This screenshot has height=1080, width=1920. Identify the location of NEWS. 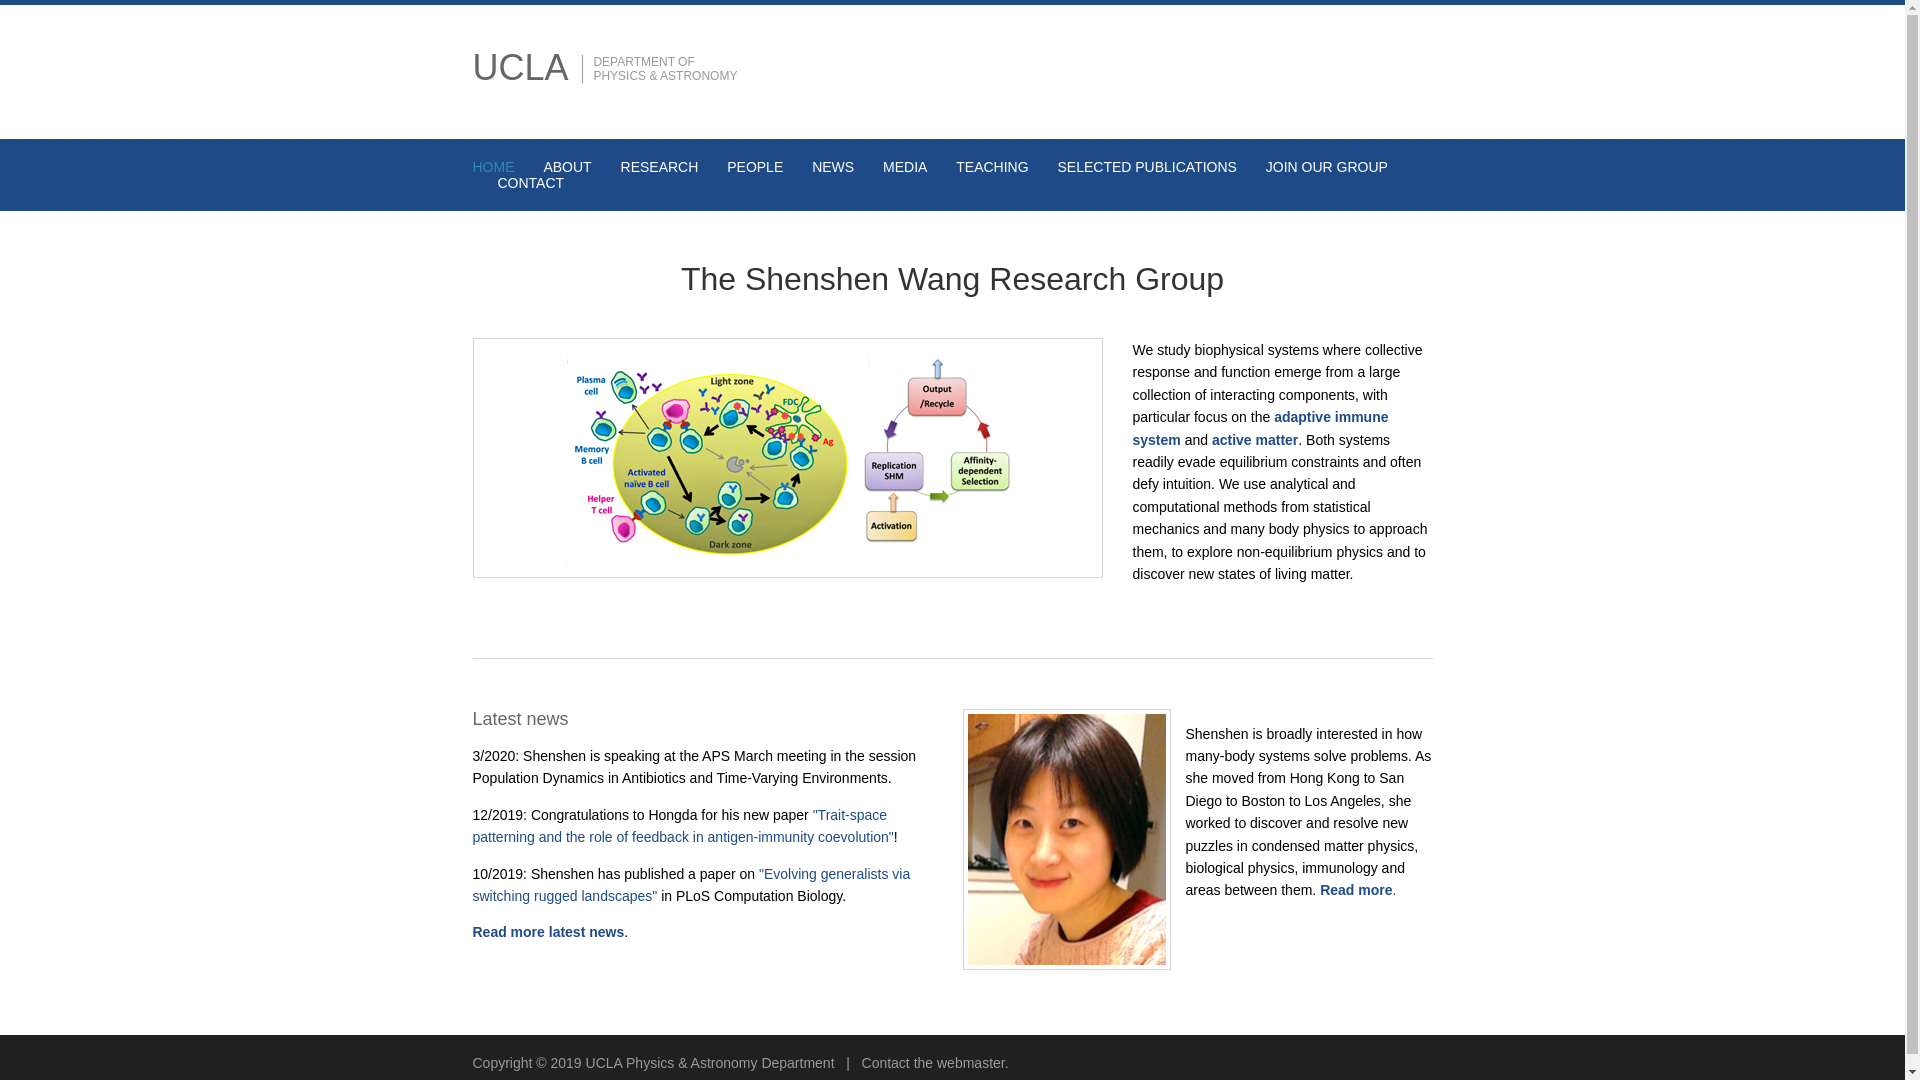
(833, 166).